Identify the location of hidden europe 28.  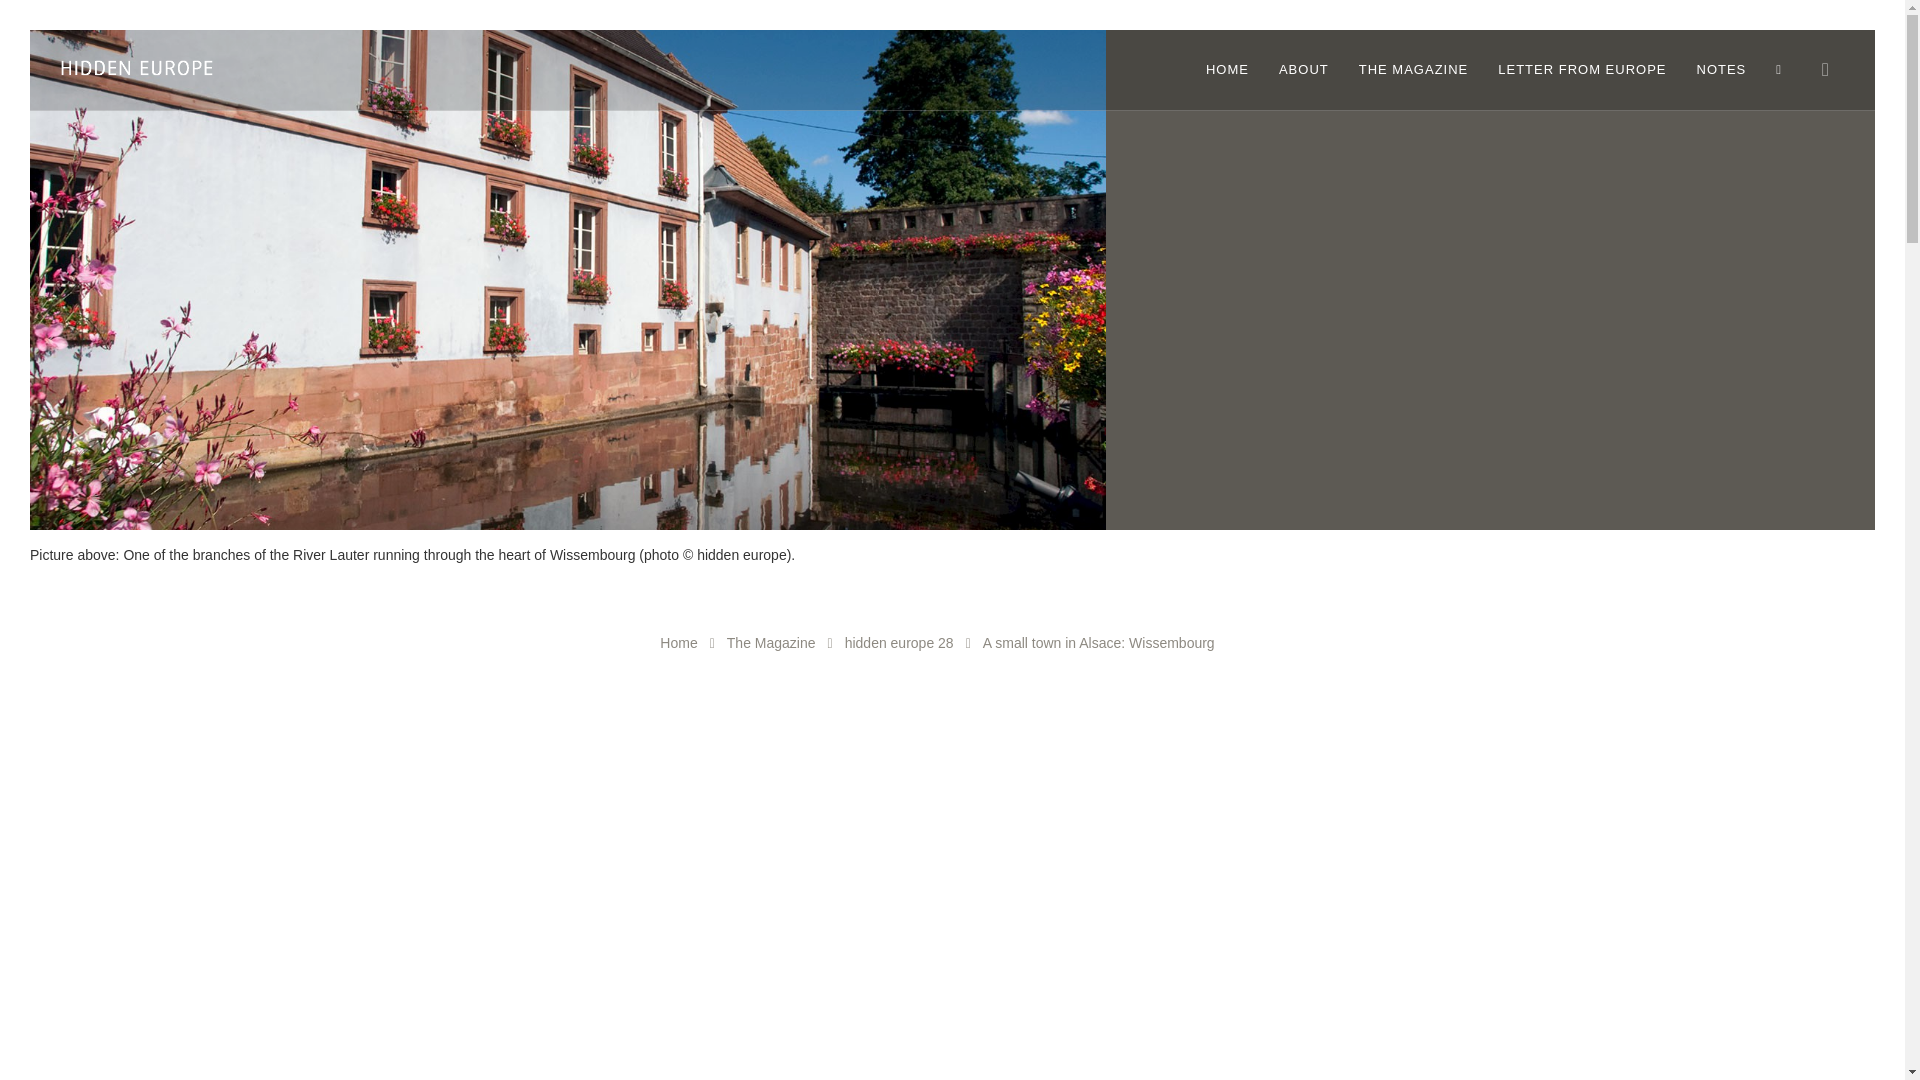
(899, 643).